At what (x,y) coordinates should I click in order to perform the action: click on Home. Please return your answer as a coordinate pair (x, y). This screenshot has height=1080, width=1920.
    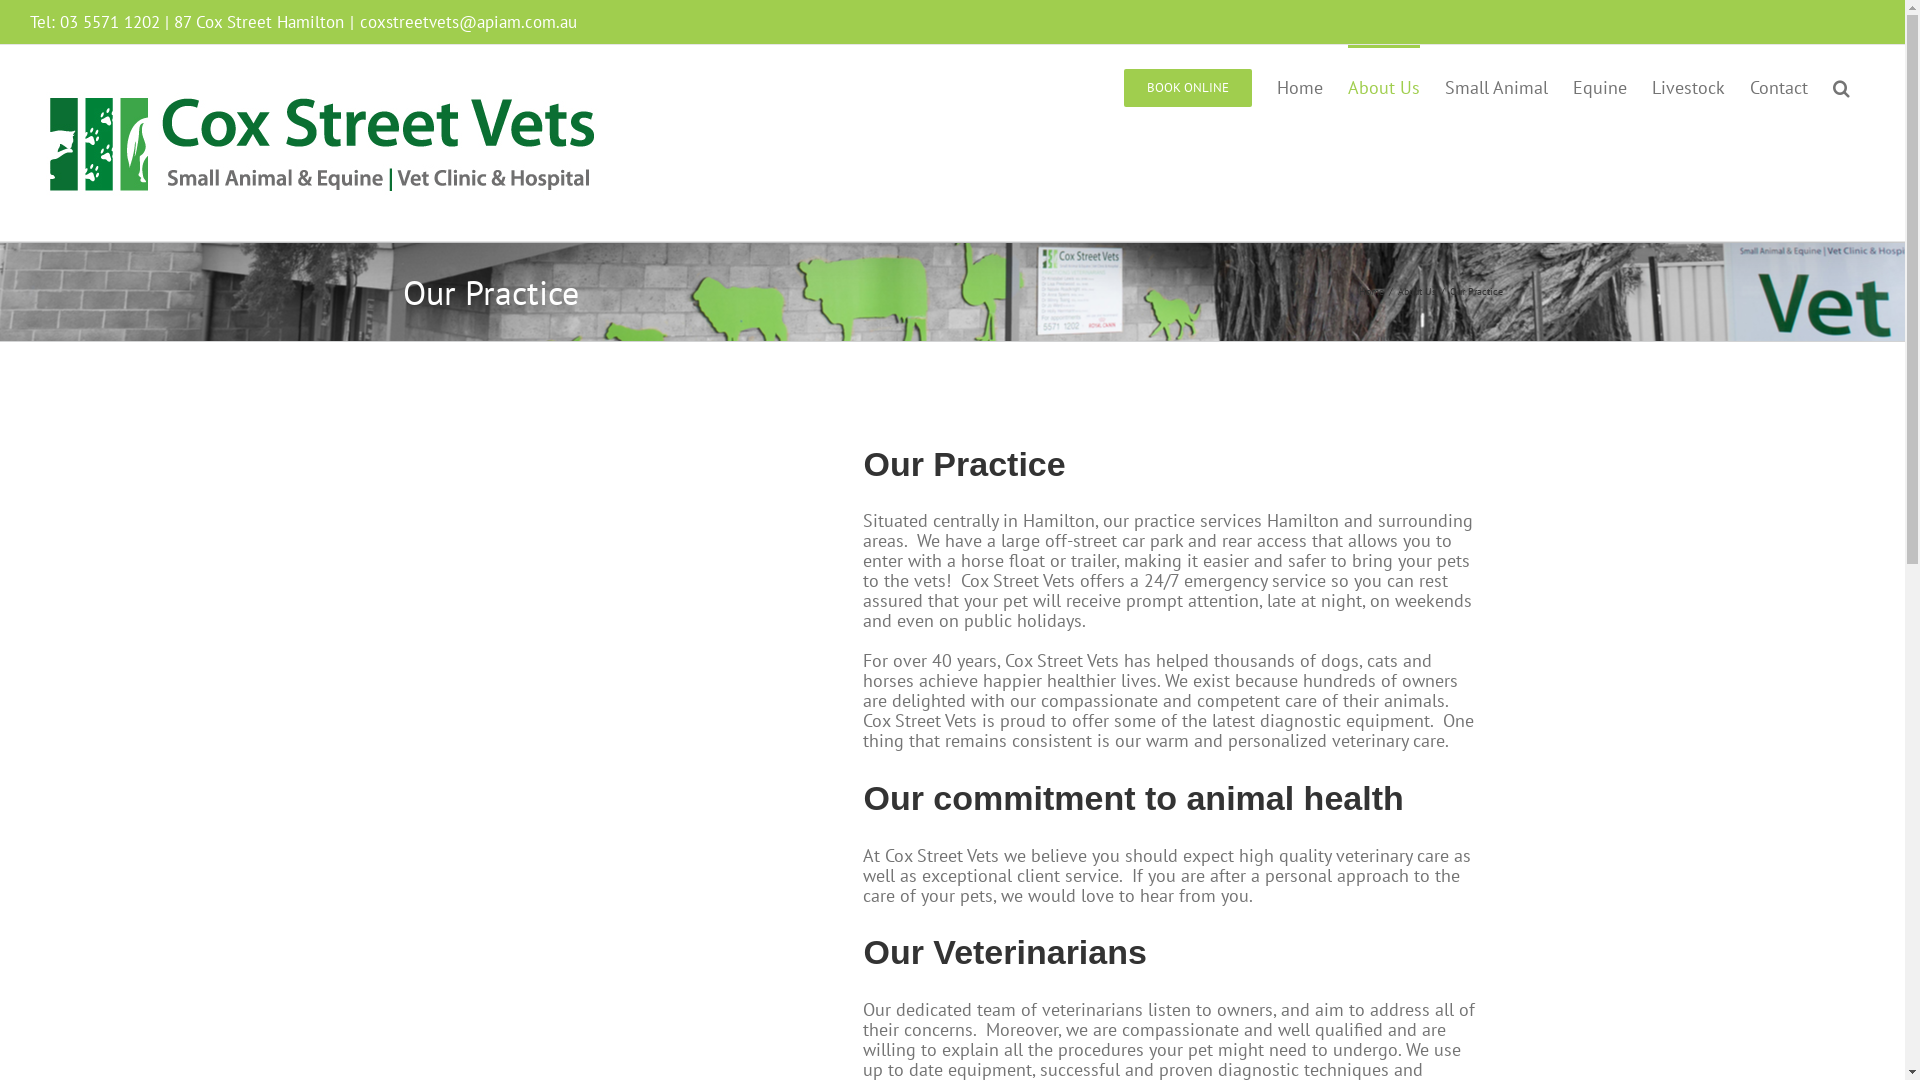
    Looking at the image, I should click on (1370, 292).